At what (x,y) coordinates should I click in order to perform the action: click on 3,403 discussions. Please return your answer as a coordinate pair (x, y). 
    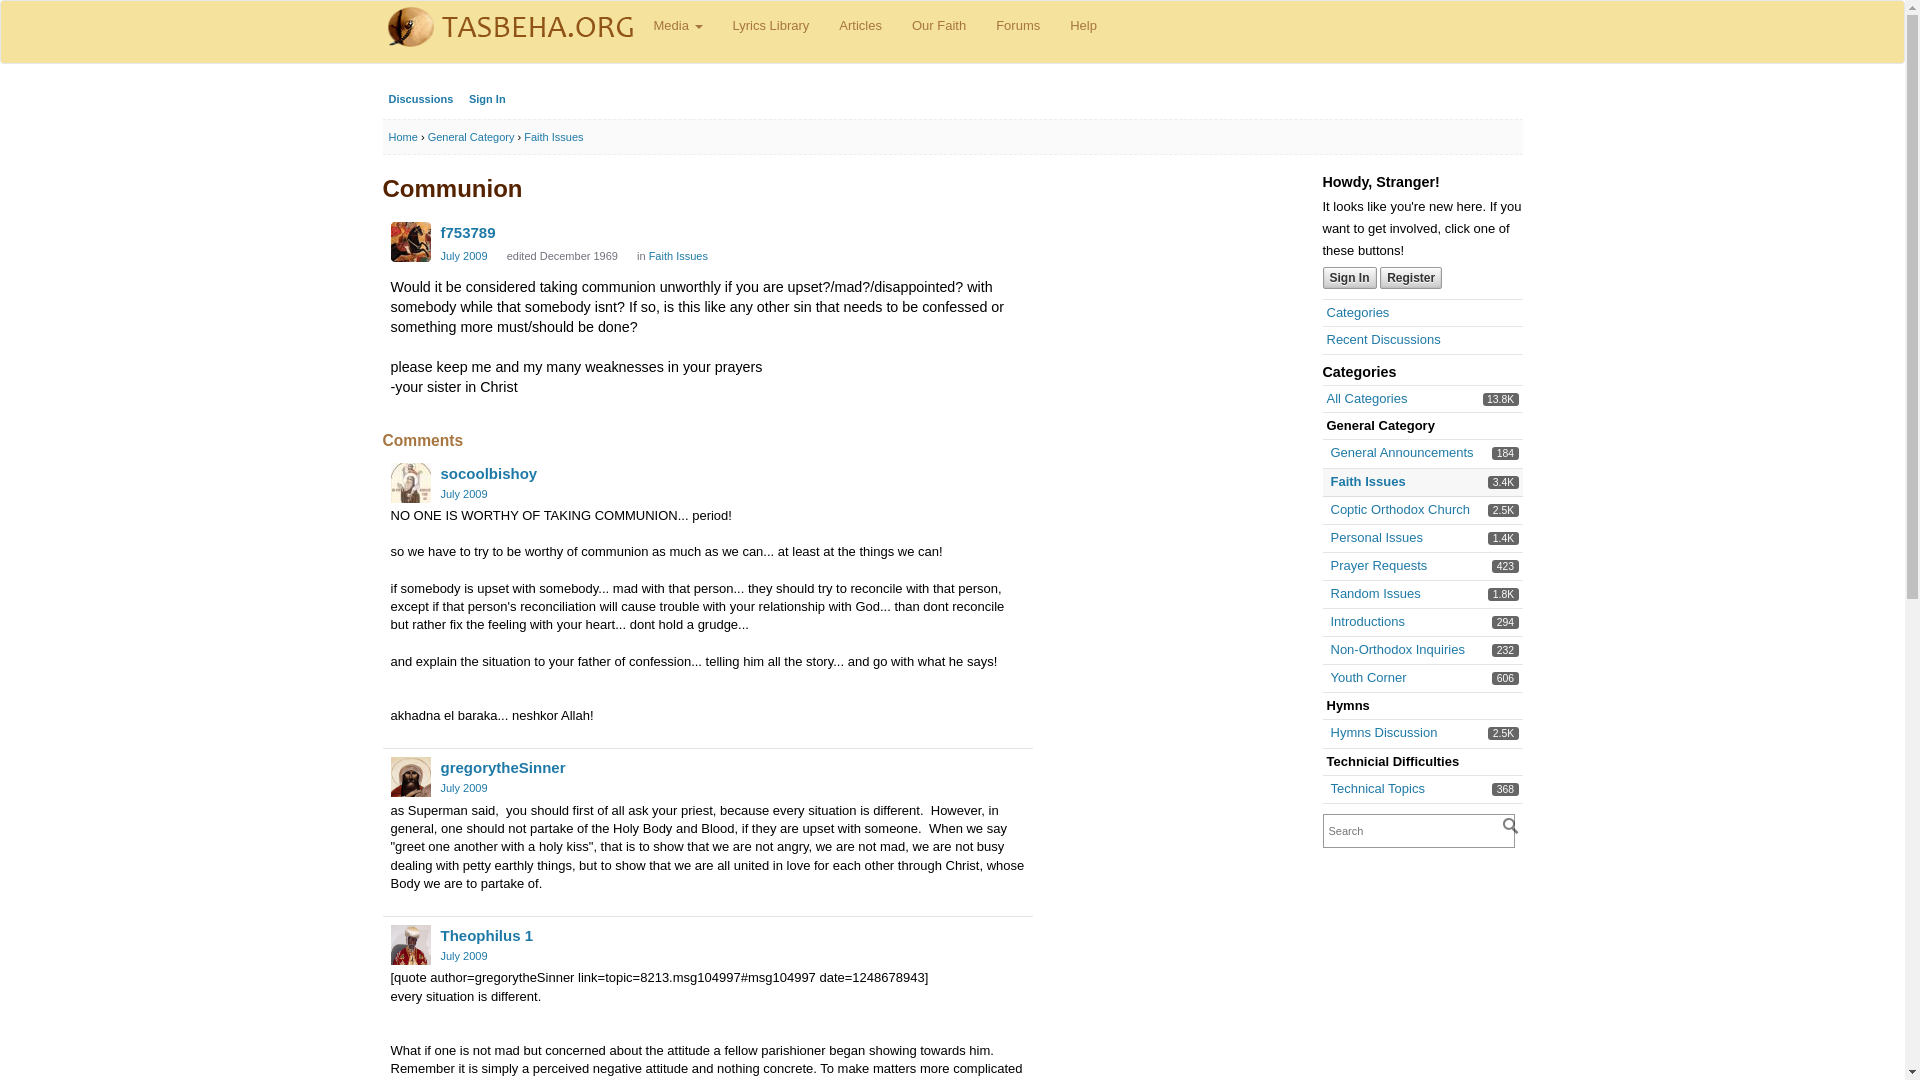
    Looking at the image, I should click on (1375, 593).